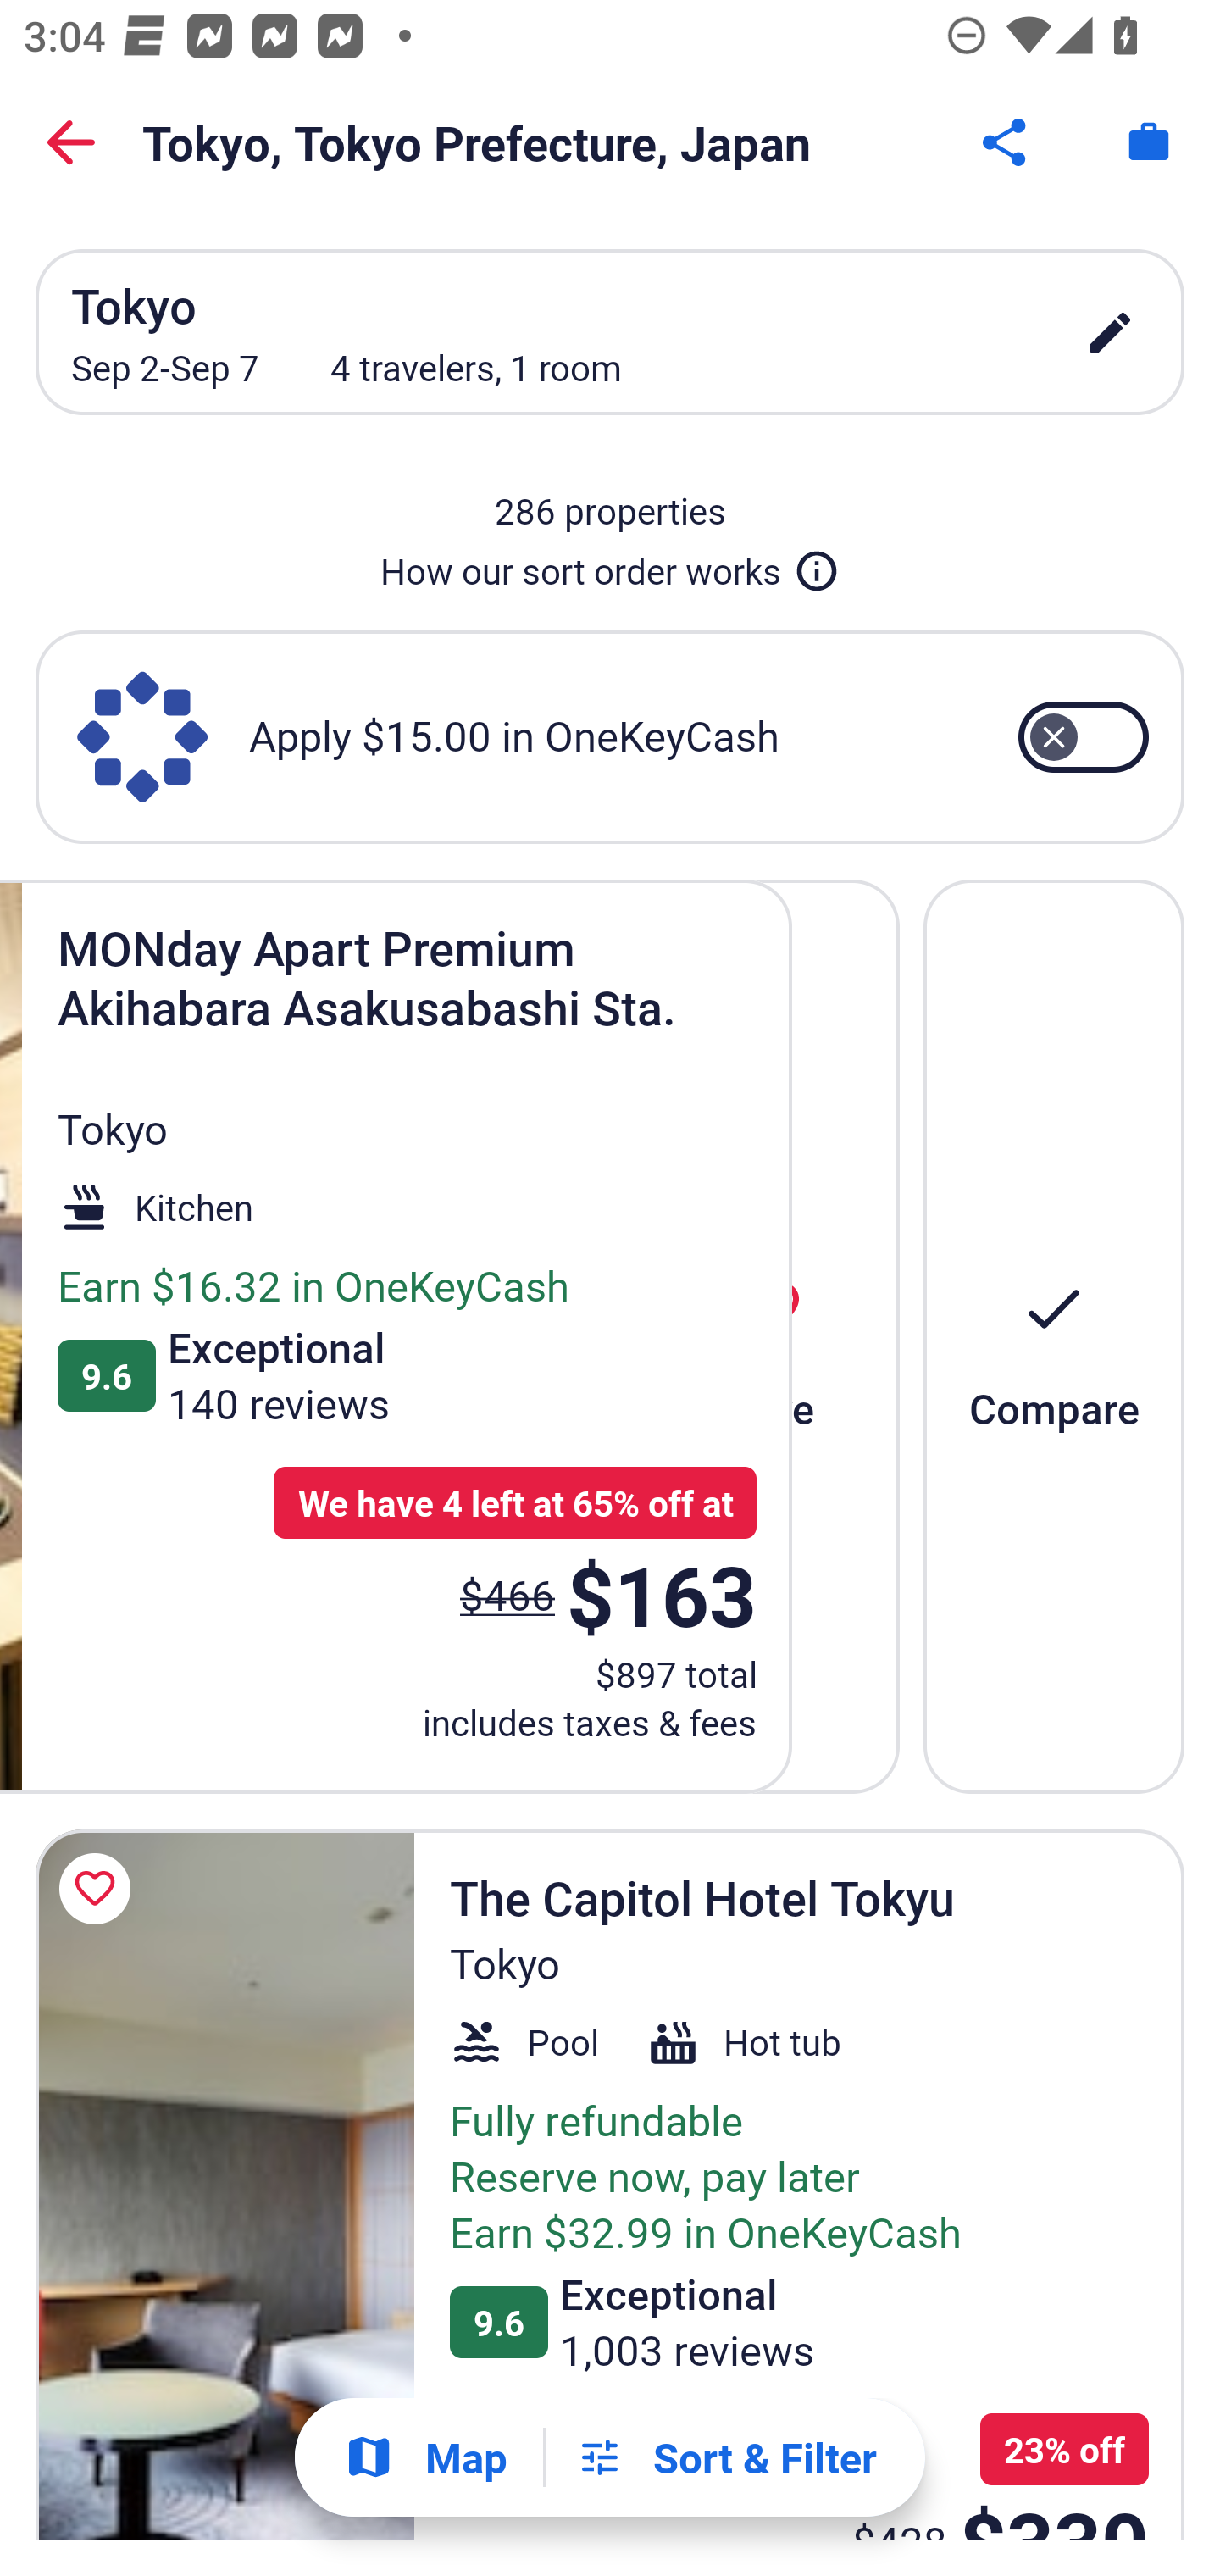  I want to click on Compare, so click(1054, 1335).